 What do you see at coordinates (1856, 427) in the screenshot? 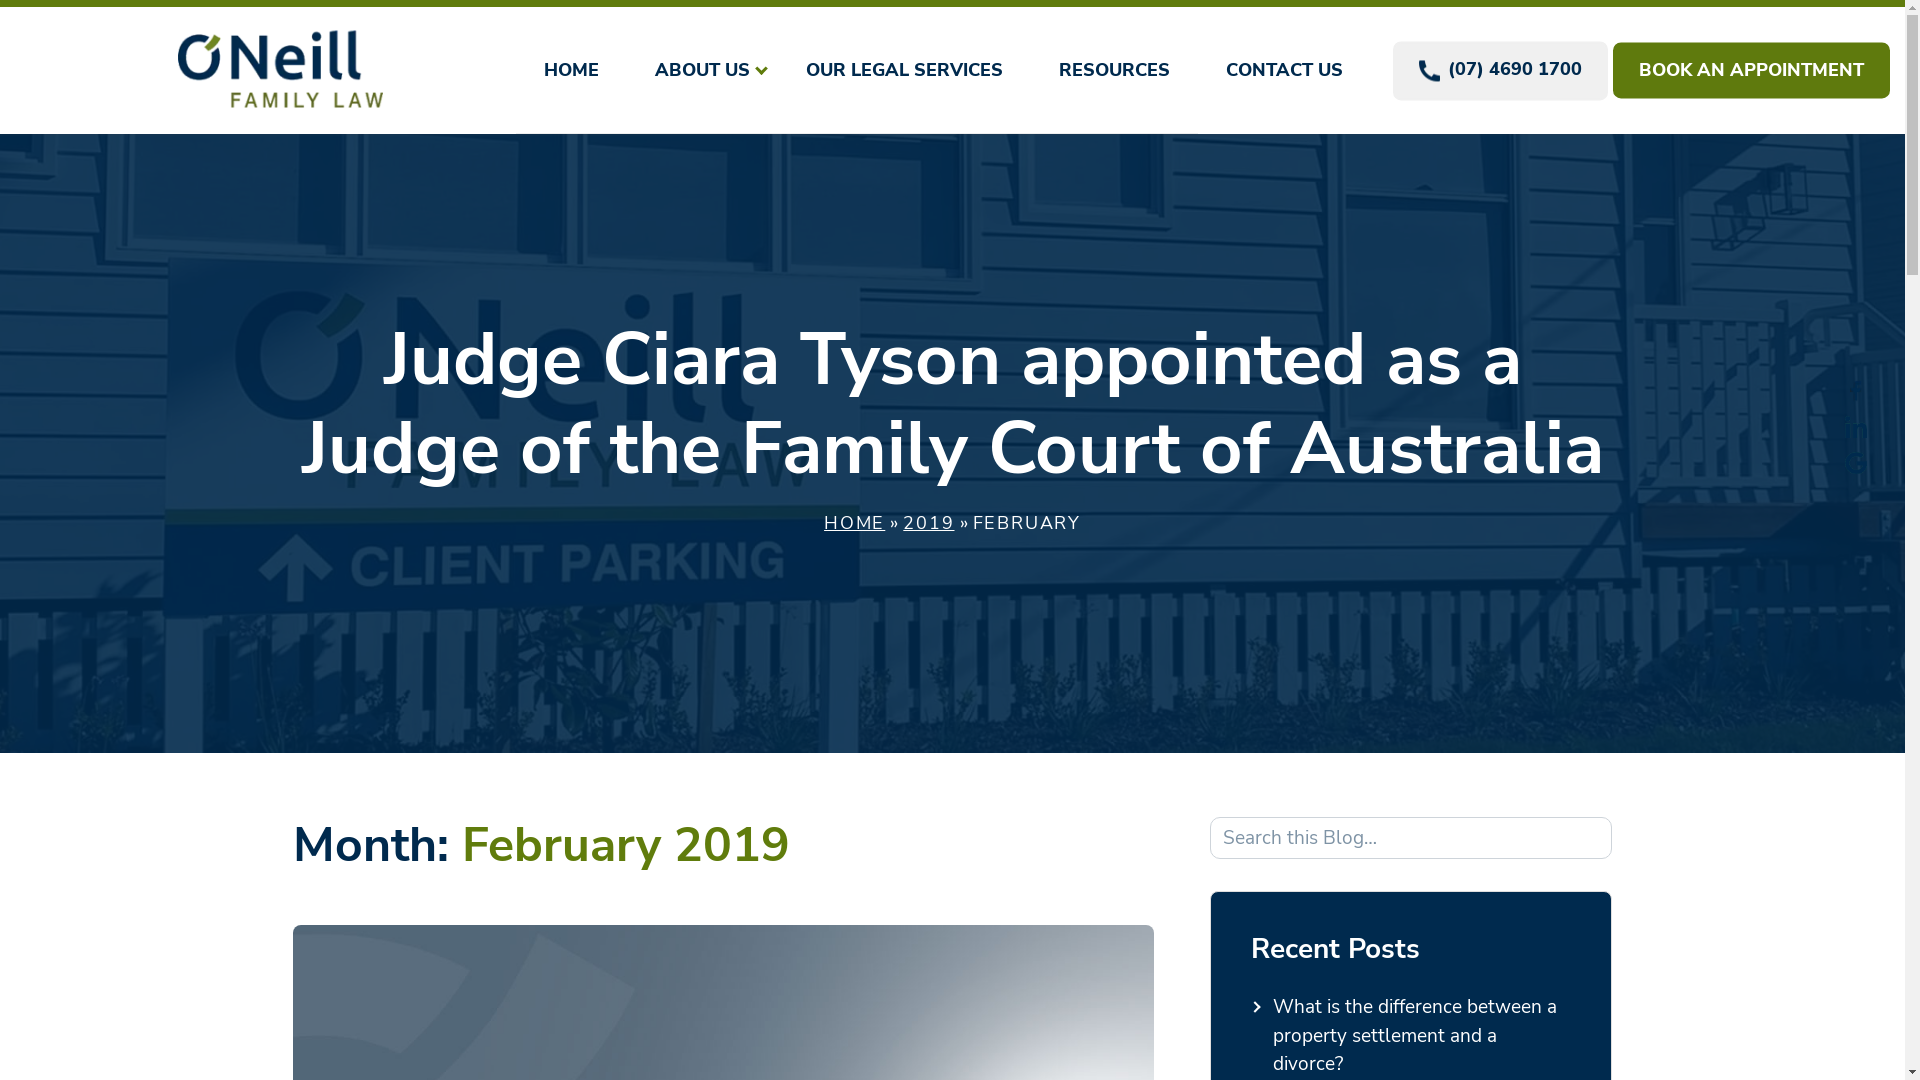
I see `Follow on LinkedIn` at bounding box center [1856, 427].